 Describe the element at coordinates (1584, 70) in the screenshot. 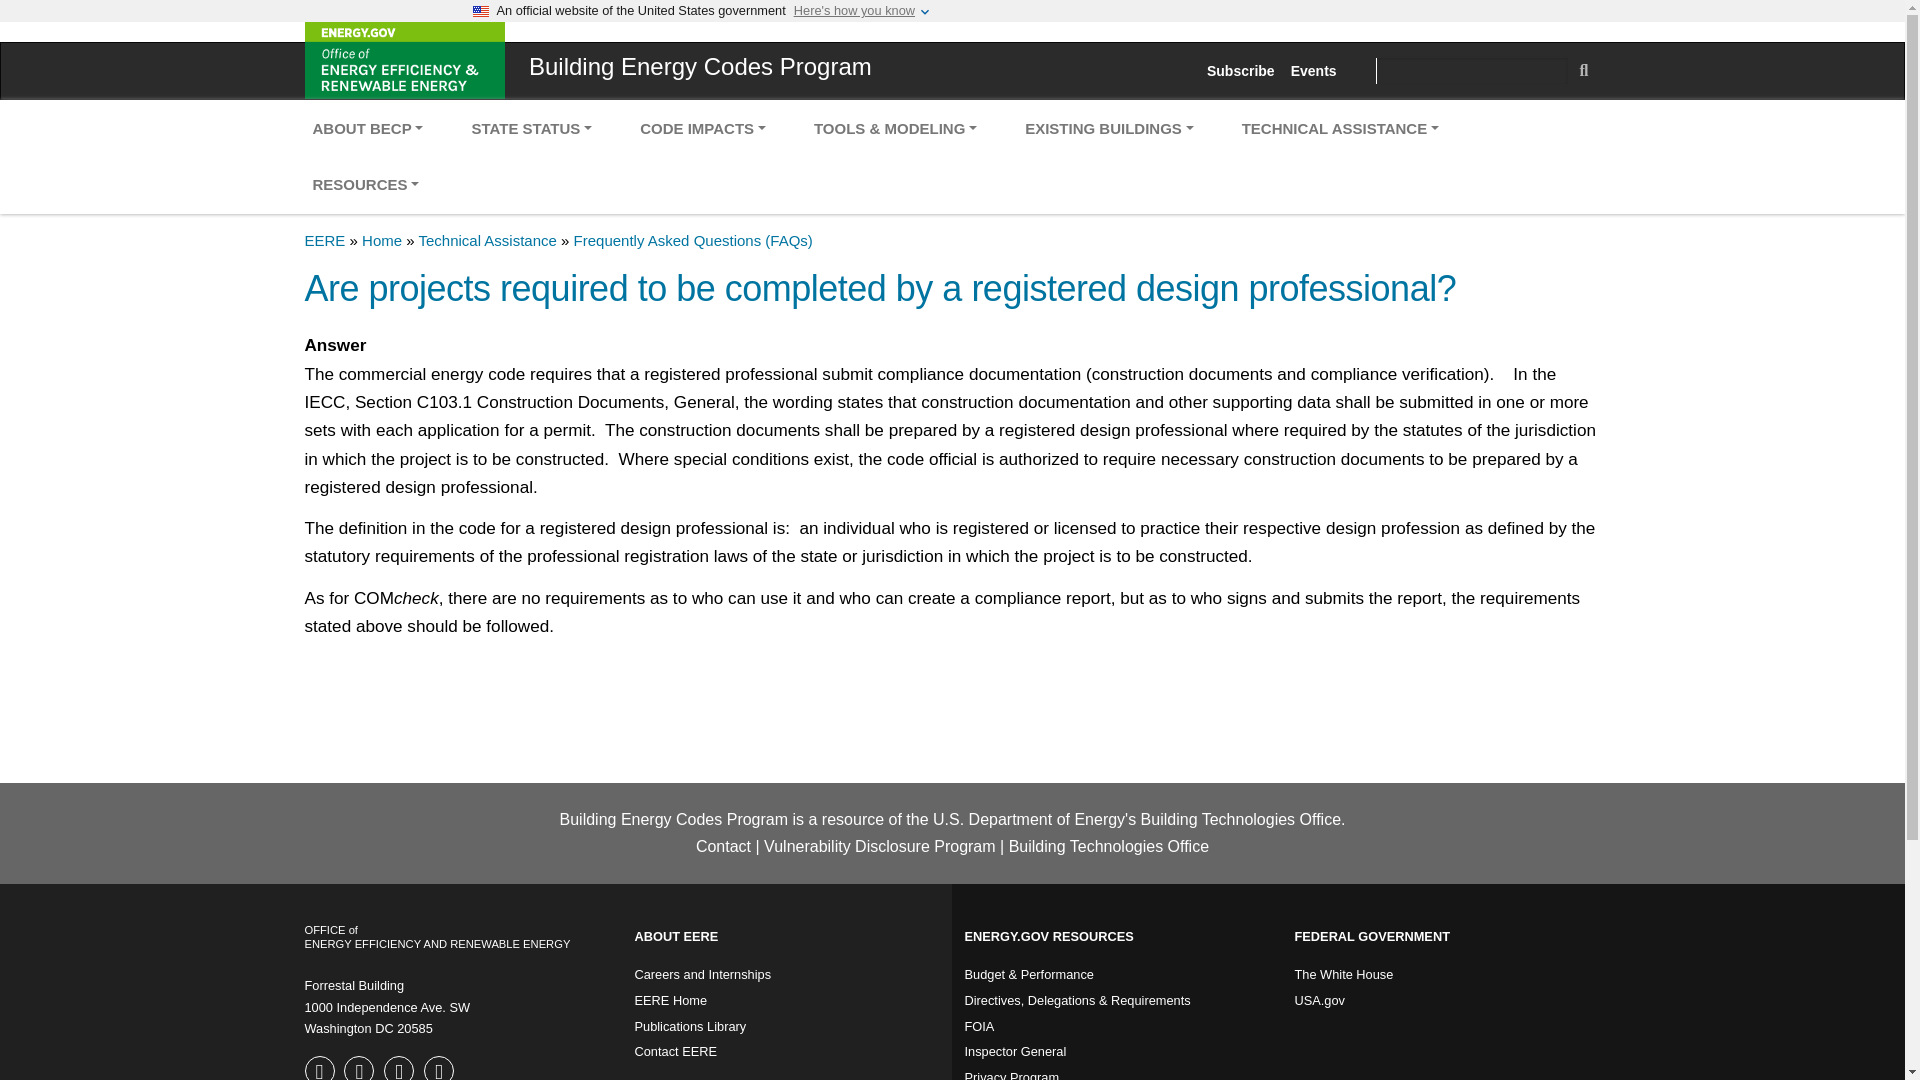

I see `Search` at that location.